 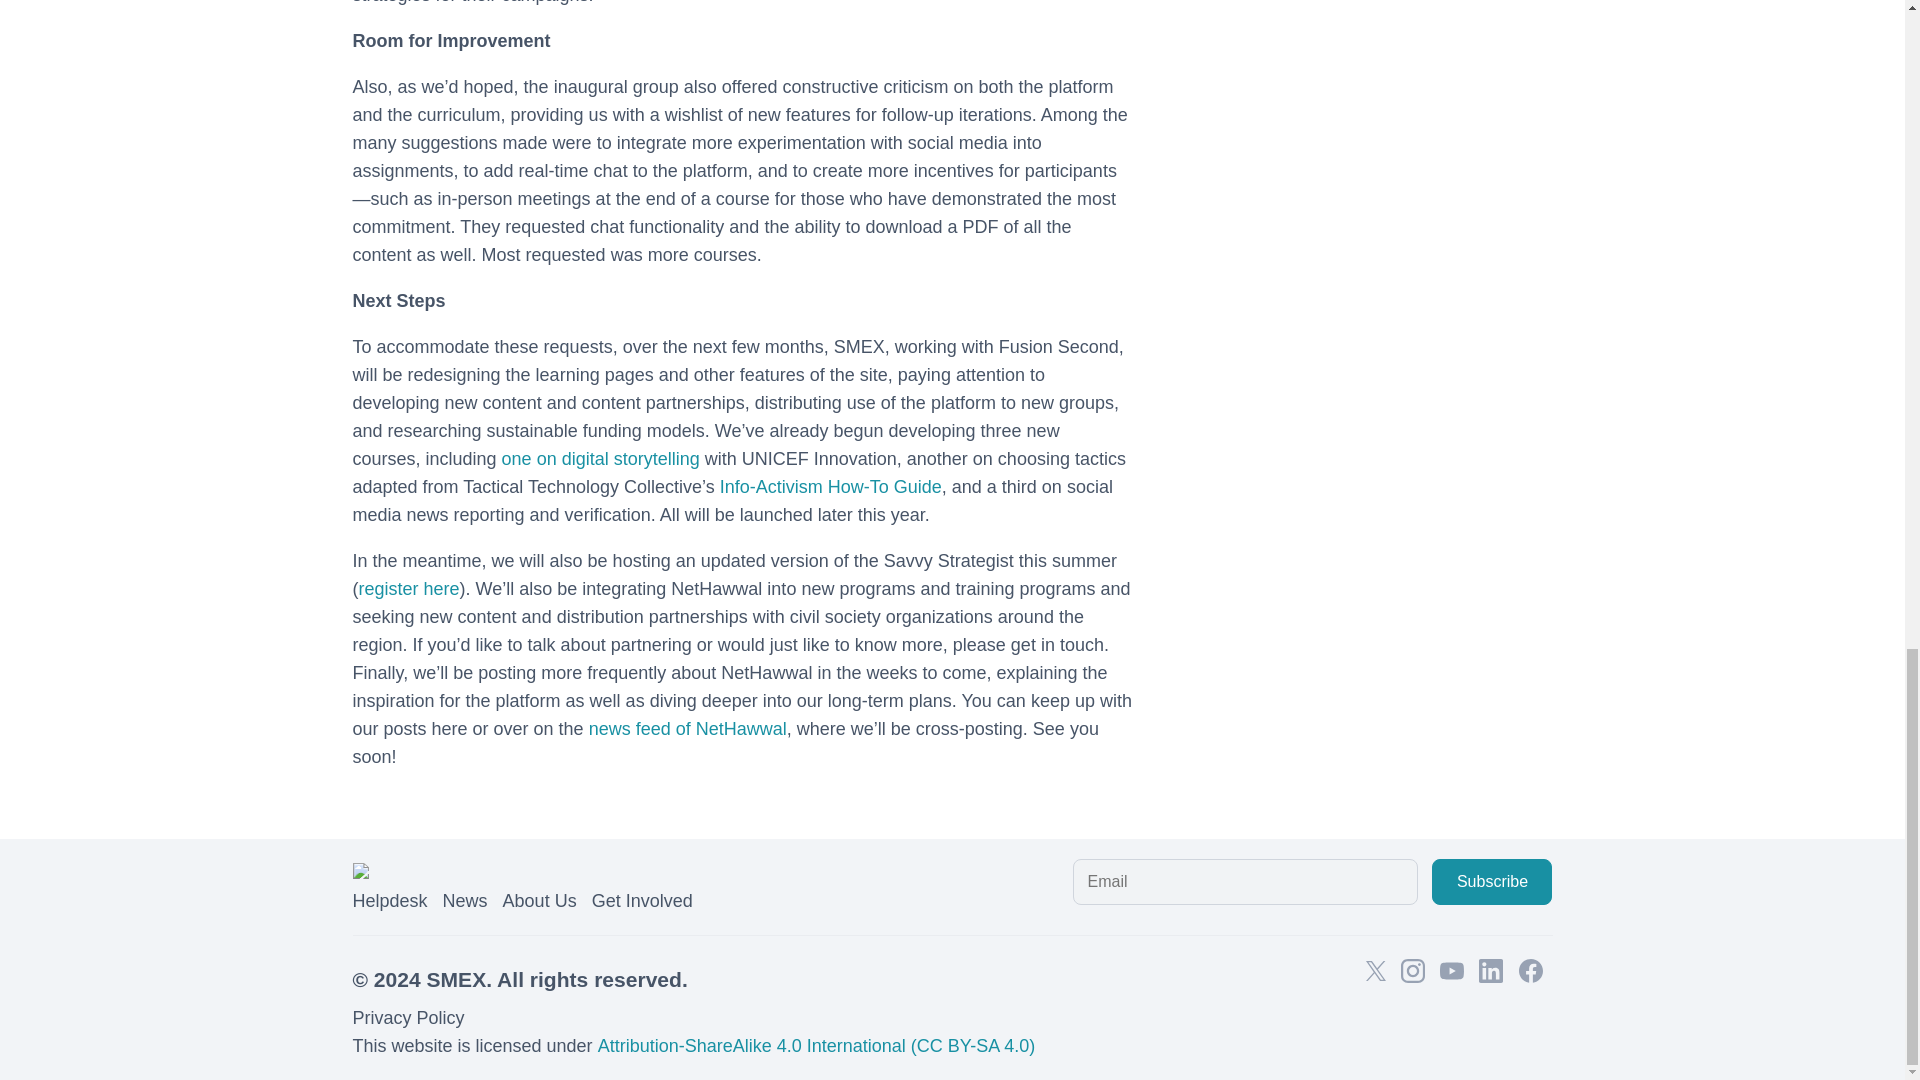 What do you see at coordinates (540, 901) in the screenshot?
I see `About Us` at bounding box center [540, 901].